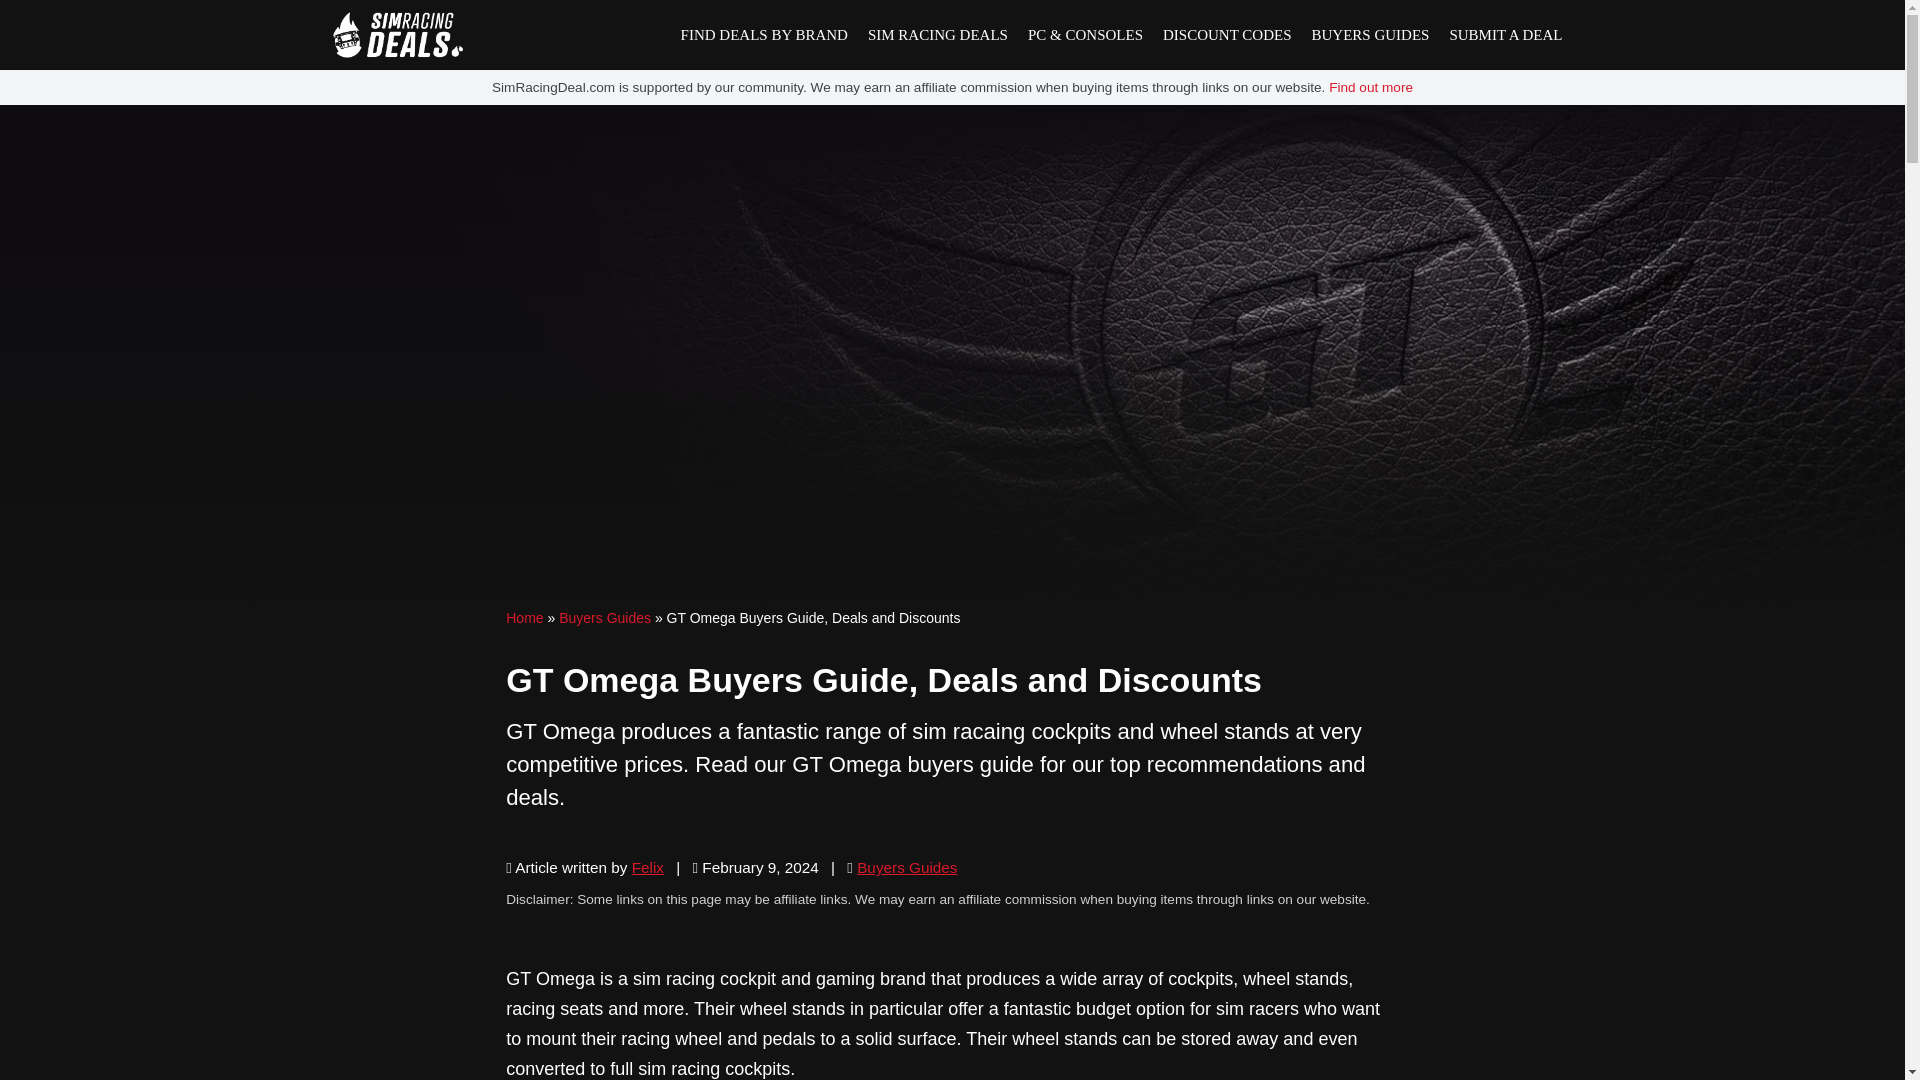  What do you see at coordinates (1505, 35) in the screenshot?
I see `SUBMIT A DEAL` at bounding box center [1505, 35].